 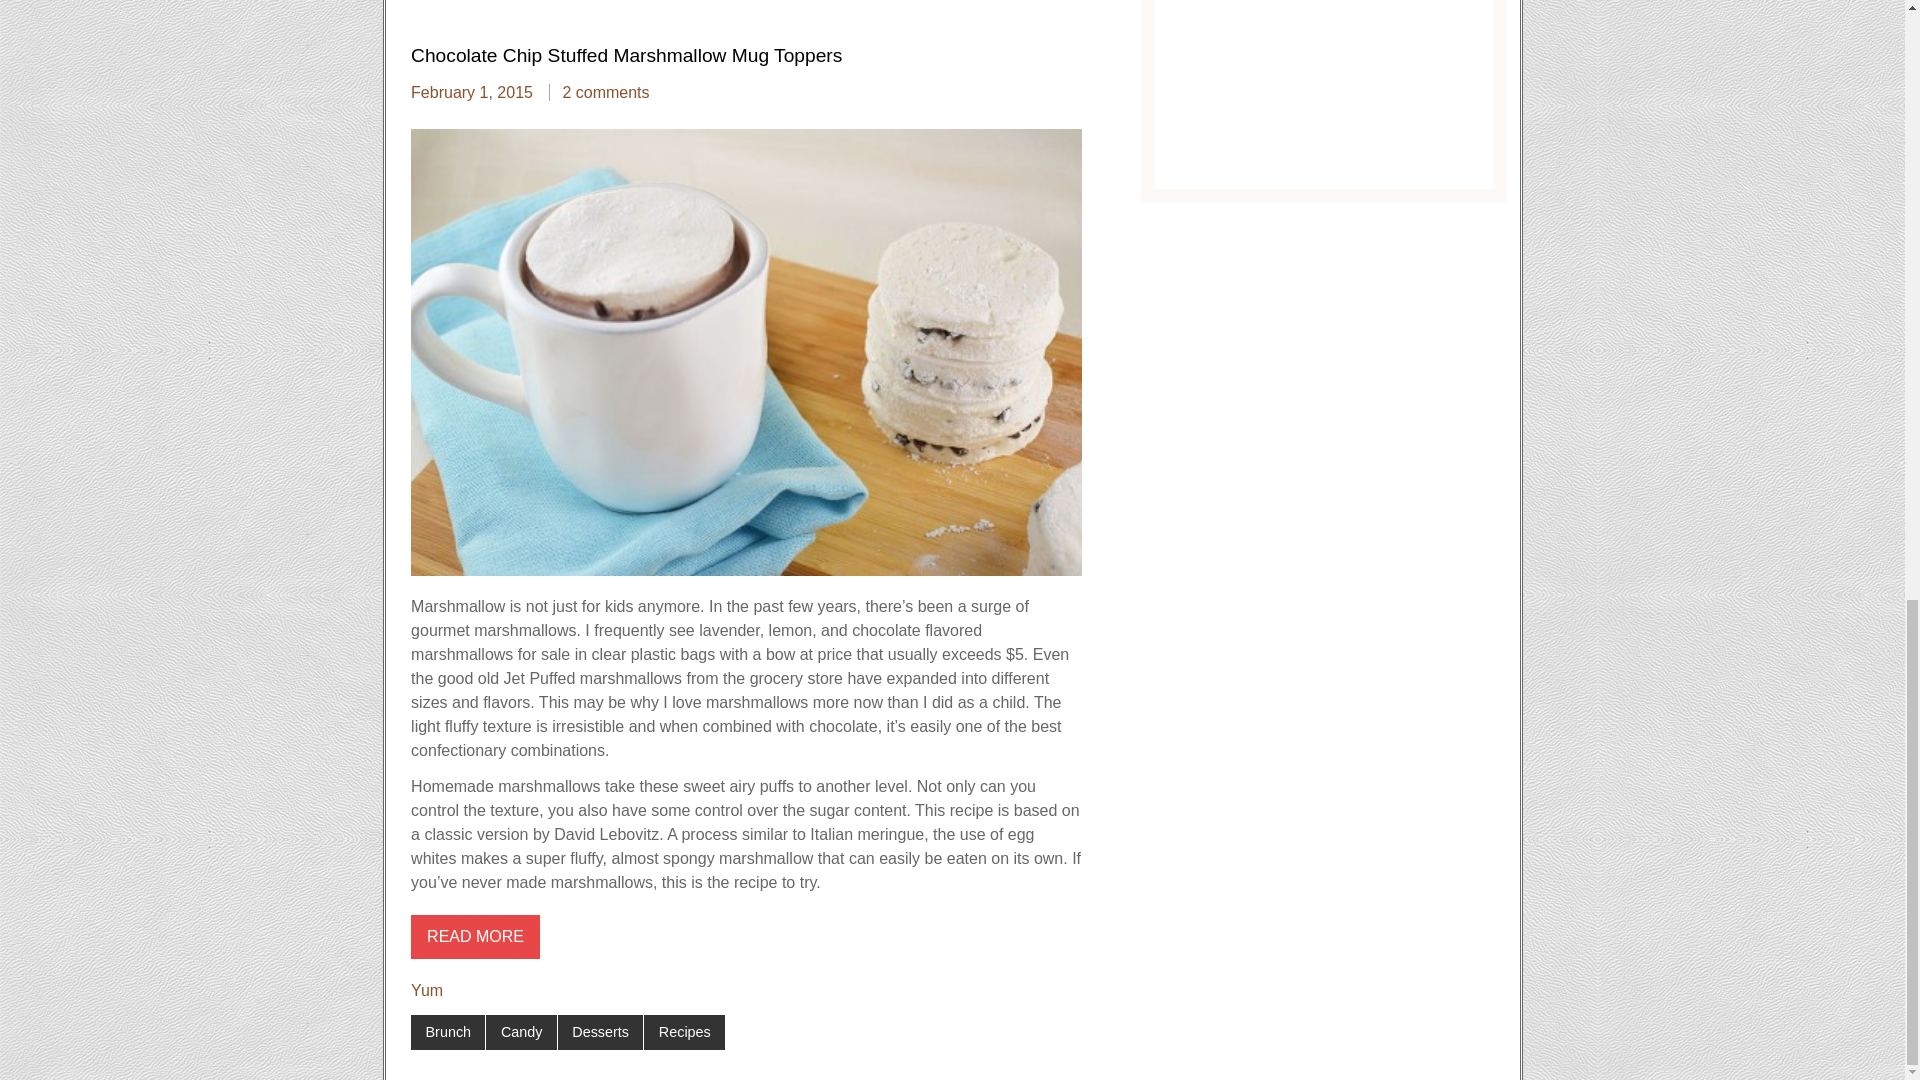 What do you see at coordinates (474, 936) in the screenshot?
I see `READ MORE` at bounding box center [474, 936].